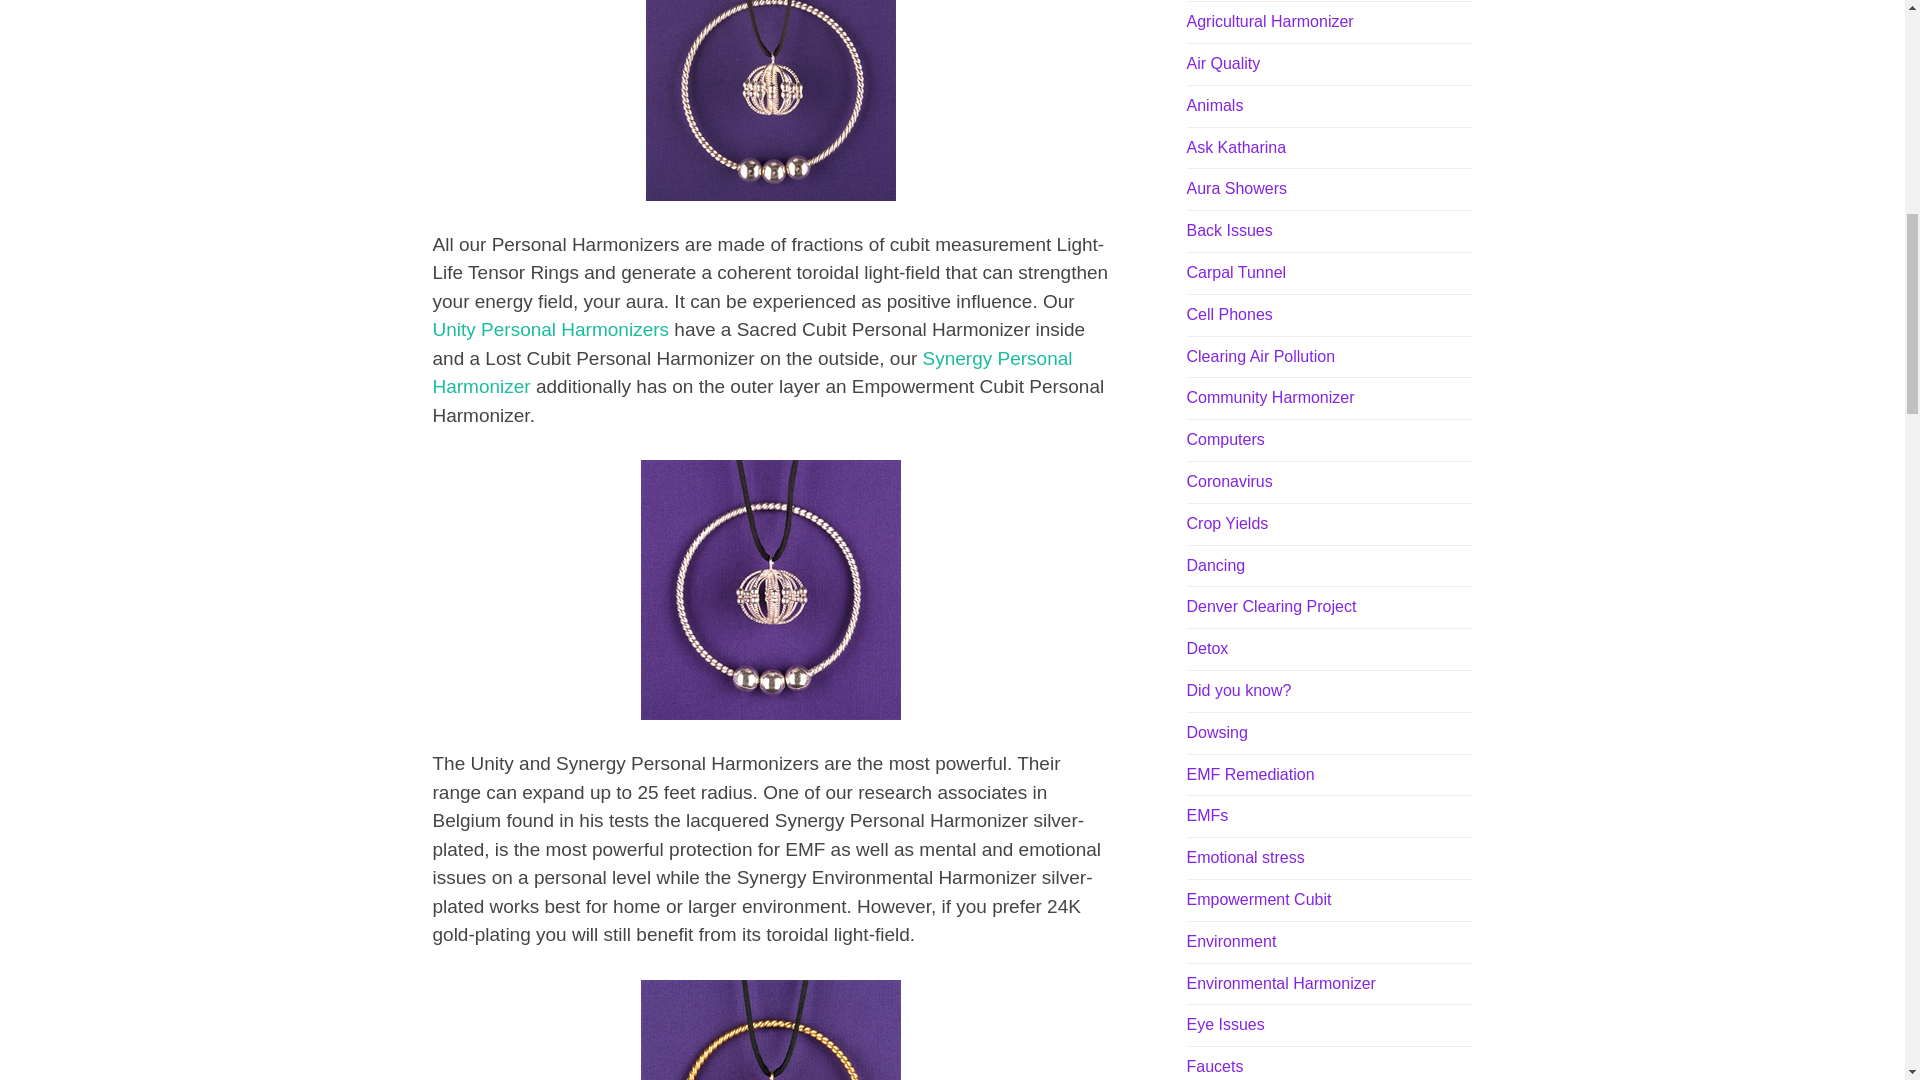 This screenshot has height=1080, width=1920. I want to click on Cell Phones, so click(1228, 314).